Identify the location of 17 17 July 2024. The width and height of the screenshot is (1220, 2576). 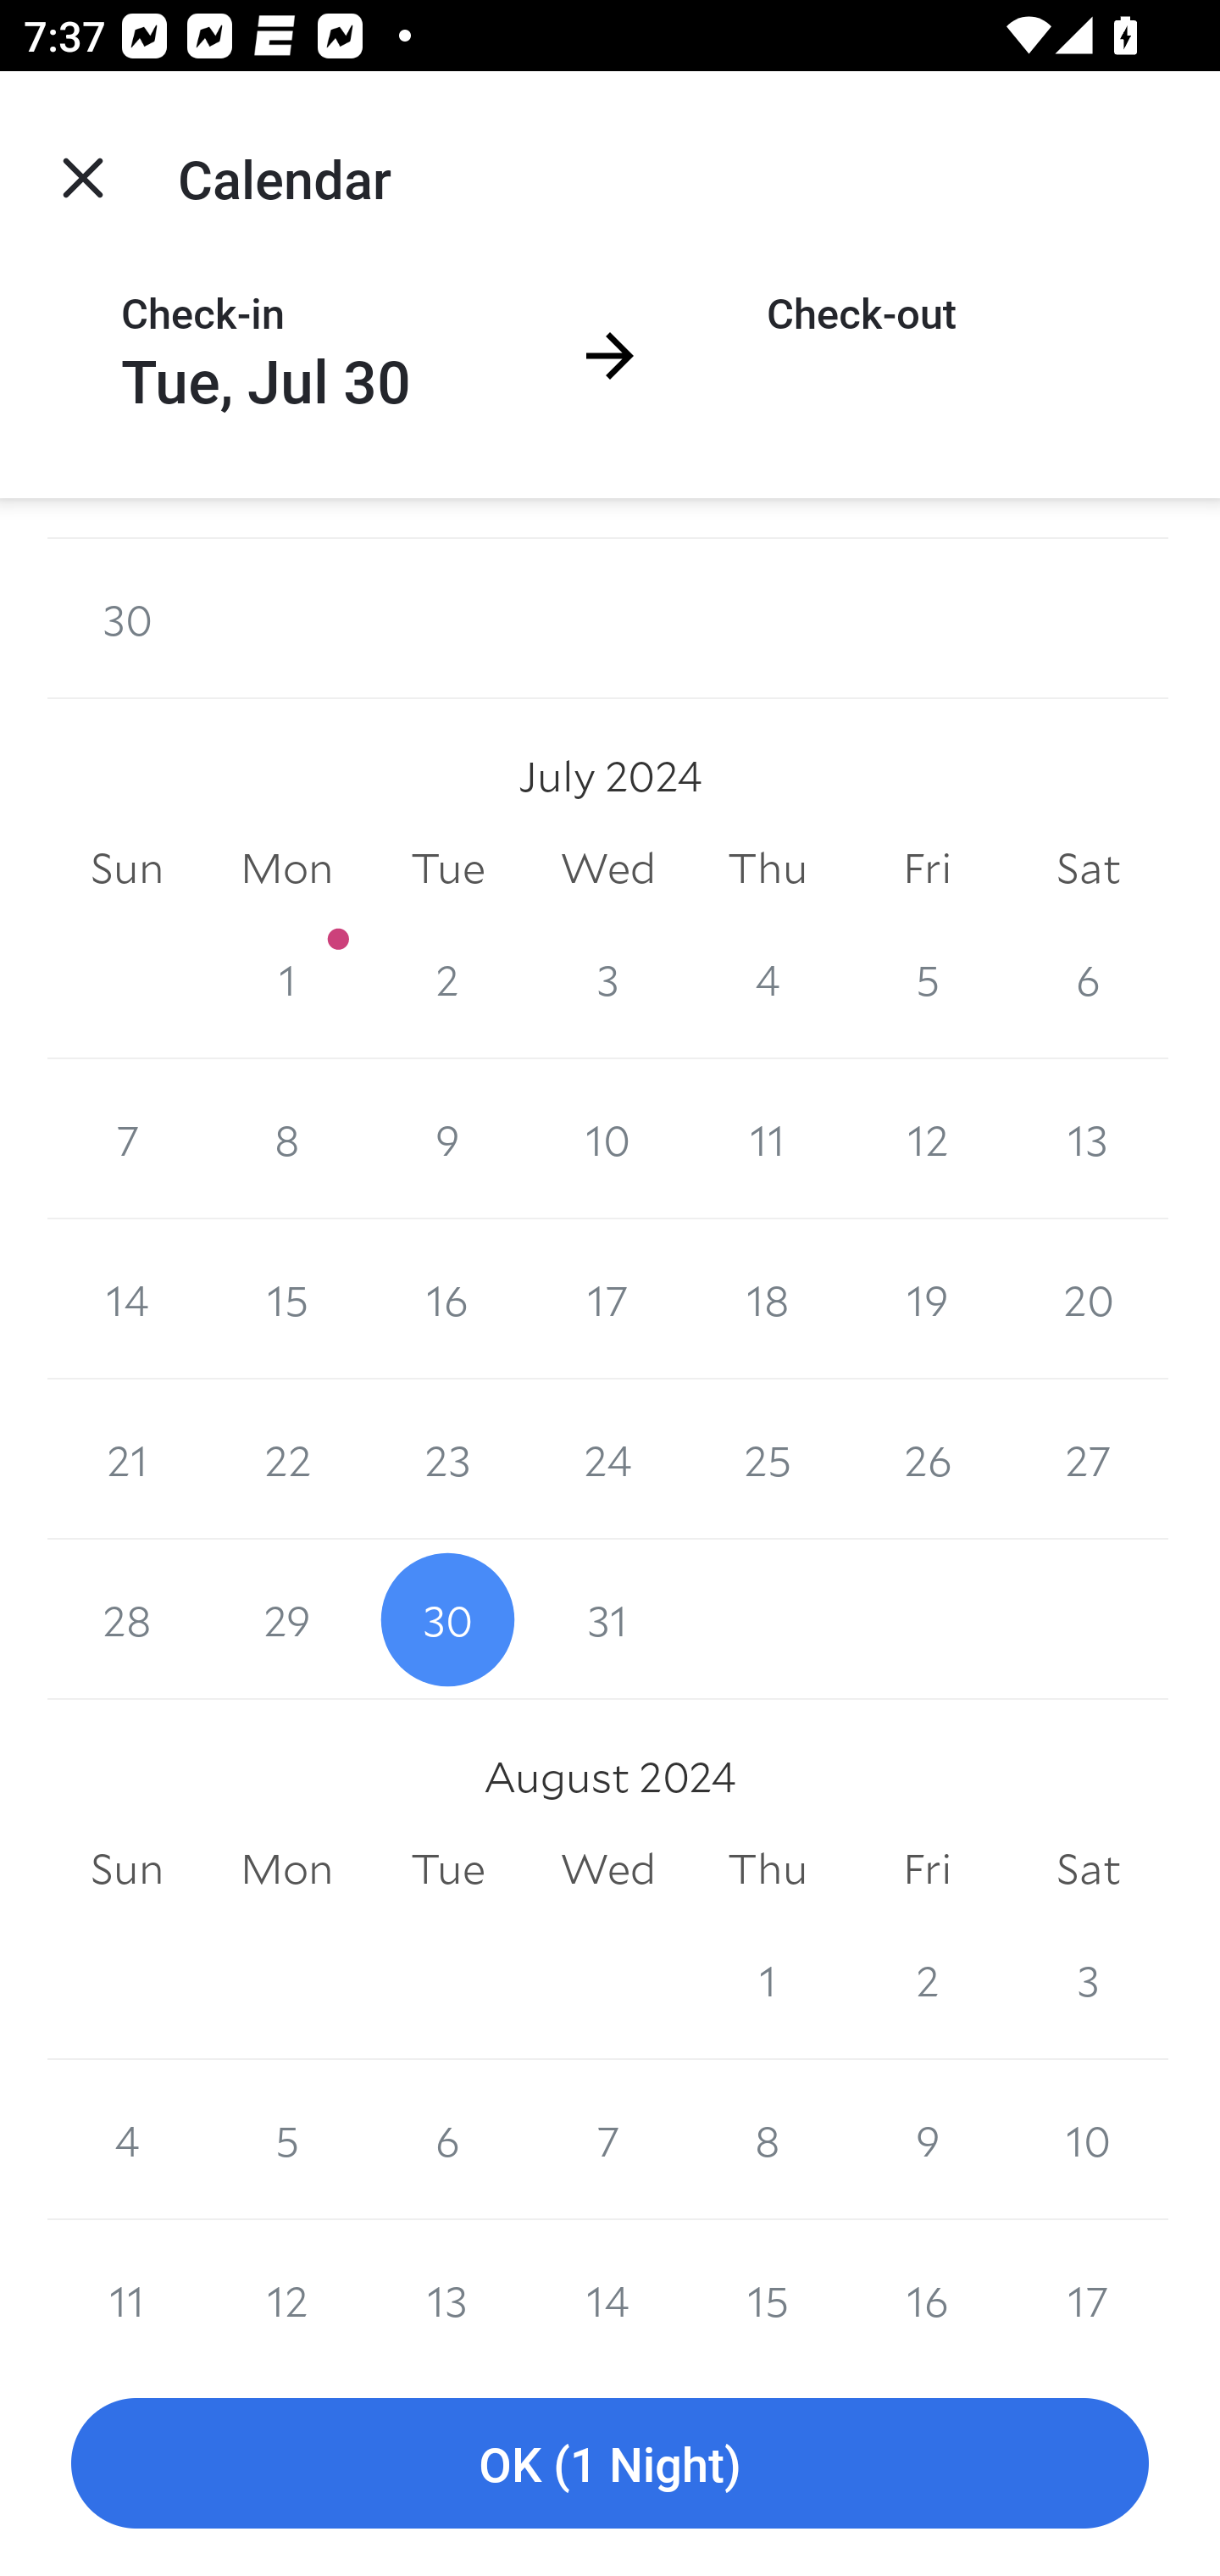
(608, 1299).